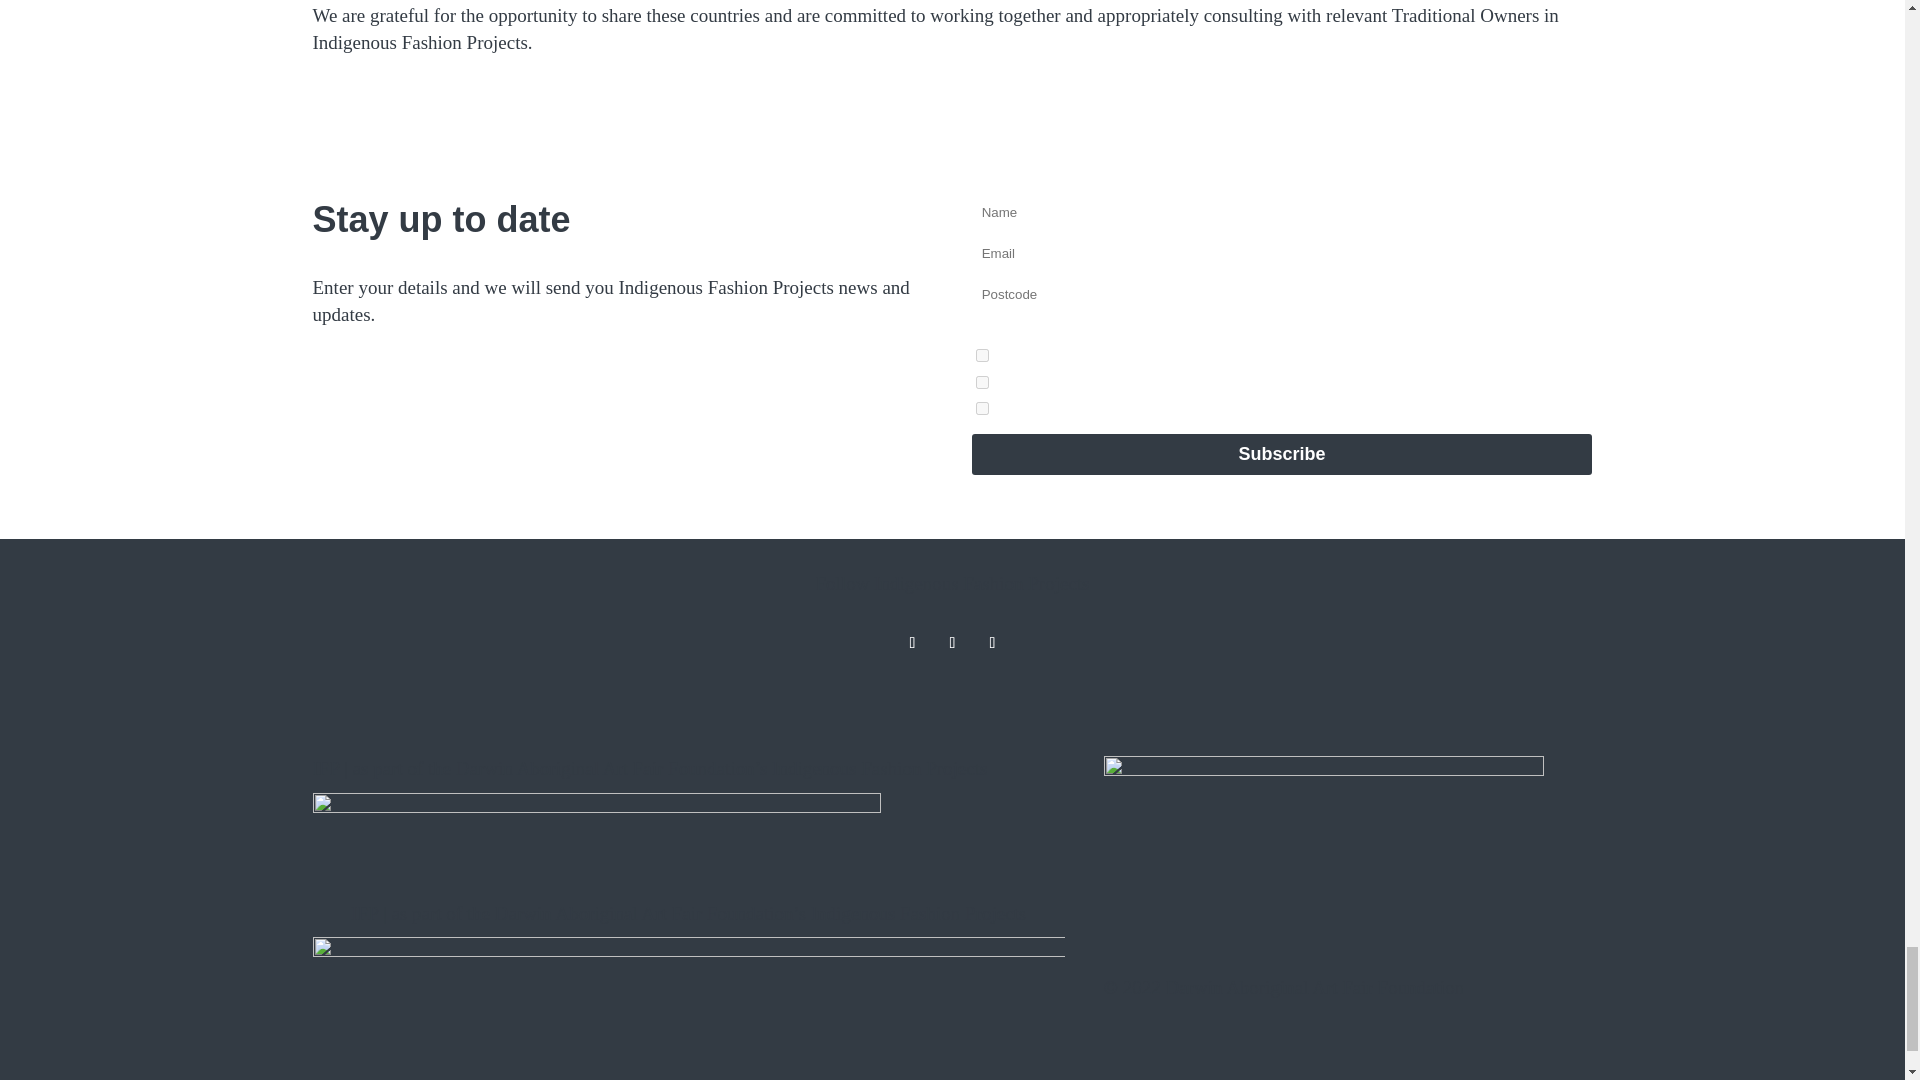  Describe the element at coordinates (952, 642) in the screenshot. I see `Follow on Facebook` at that location.